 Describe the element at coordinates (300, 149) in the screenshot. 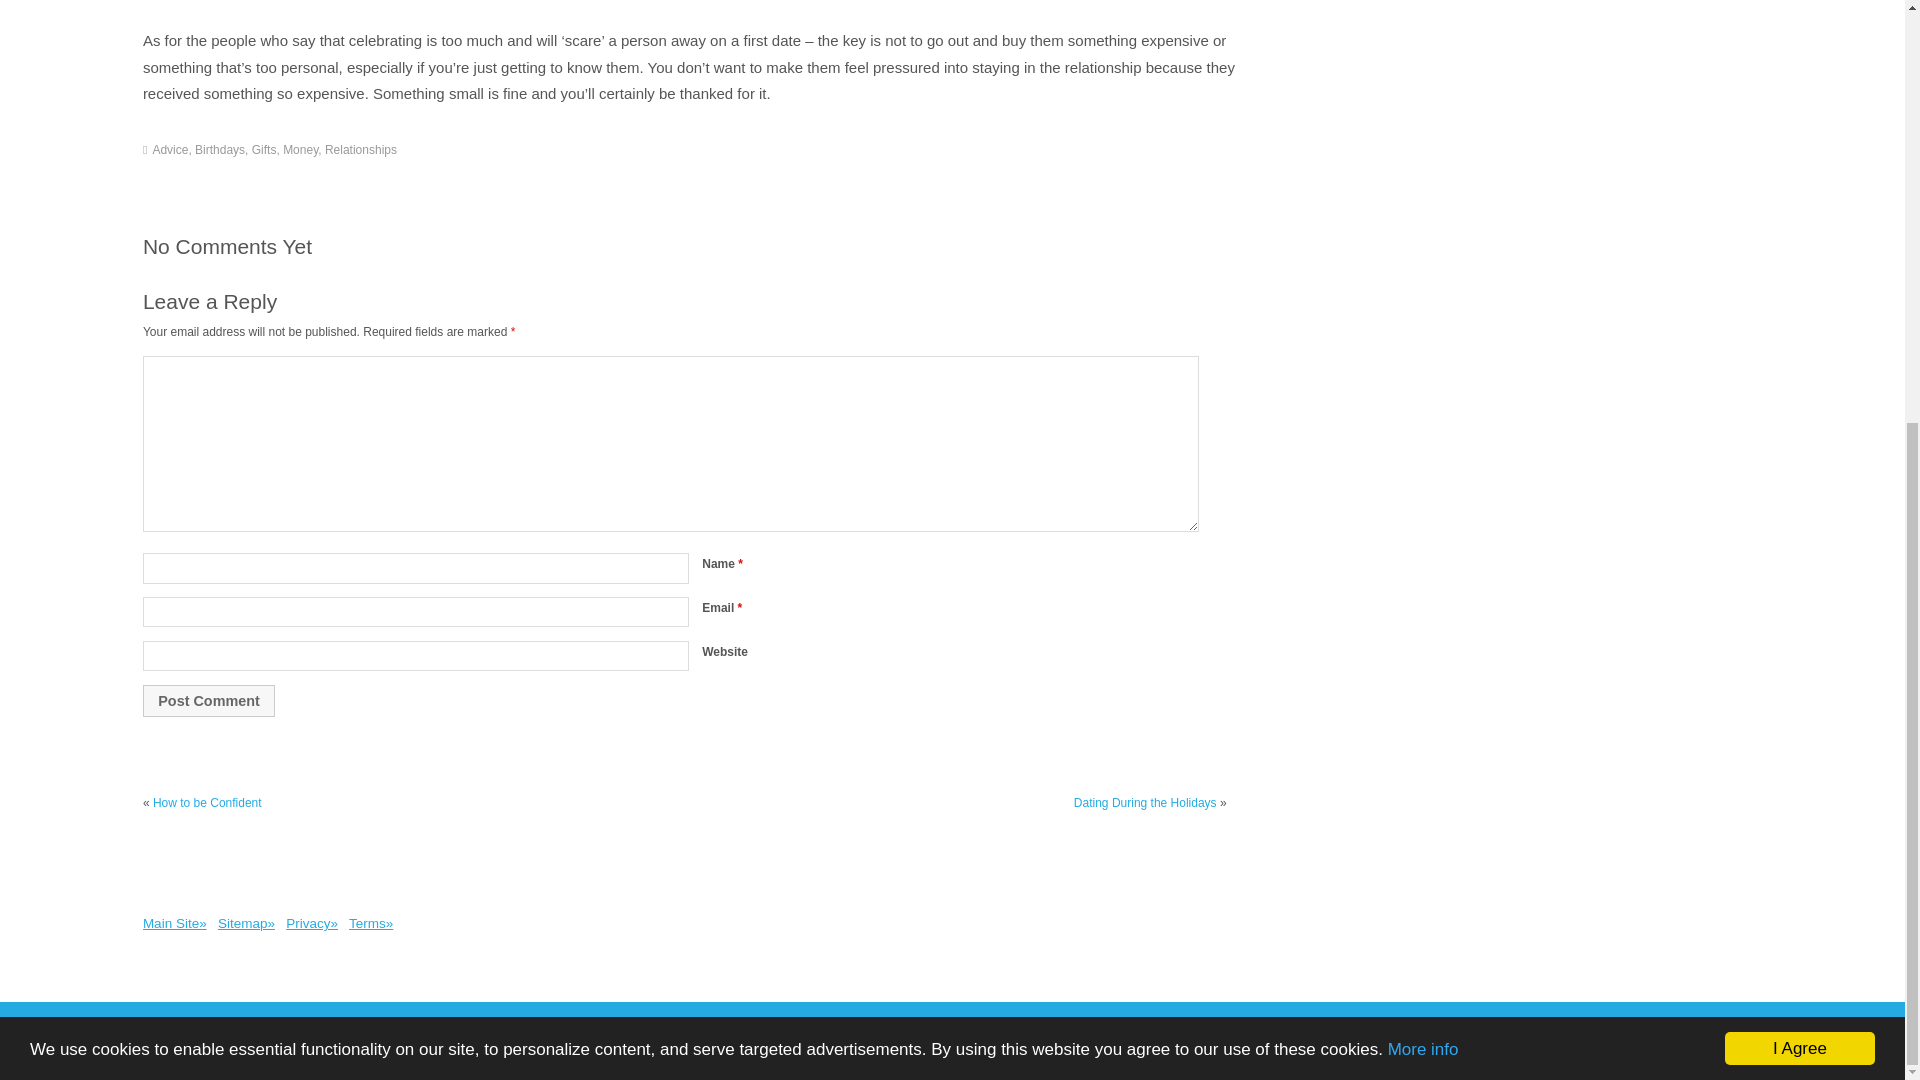

I see `Money` at that location.